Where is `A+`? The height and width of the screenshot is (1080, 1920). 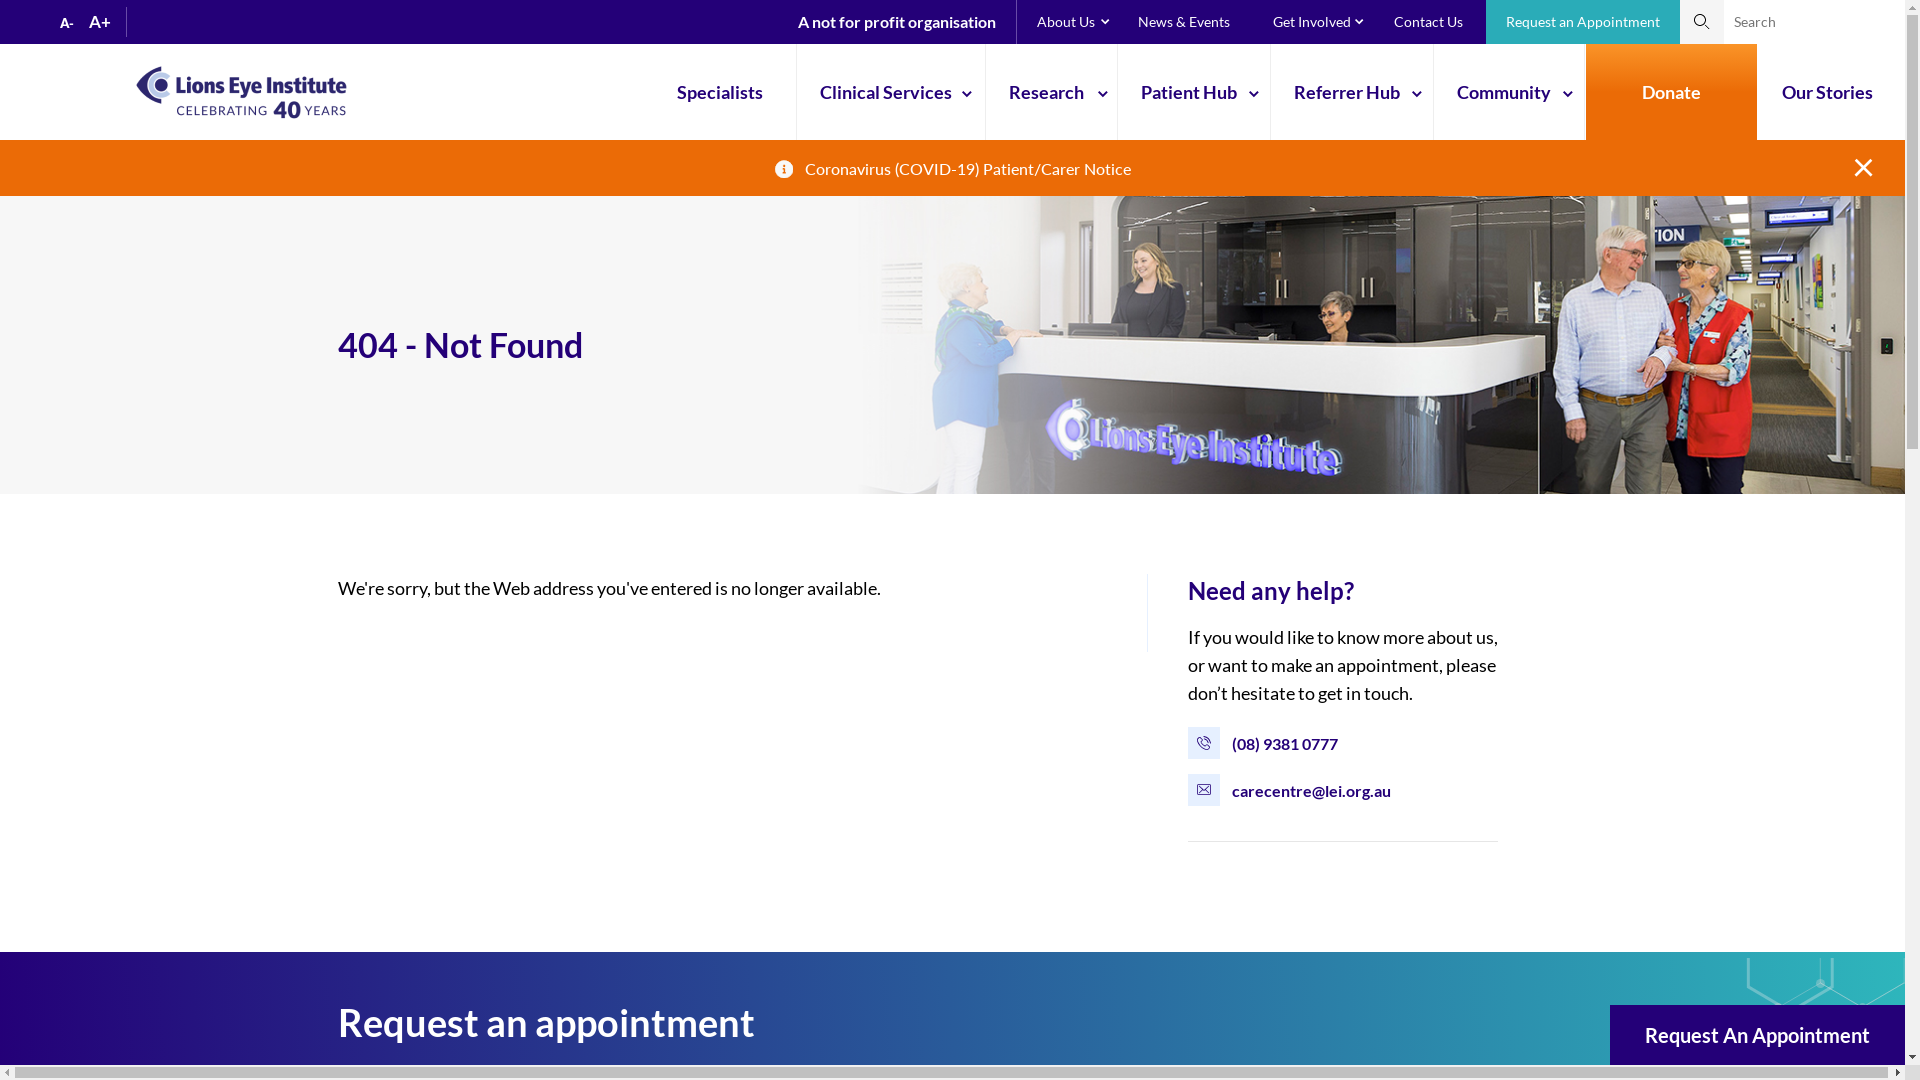 A+ is located at coordinates (100, 22).